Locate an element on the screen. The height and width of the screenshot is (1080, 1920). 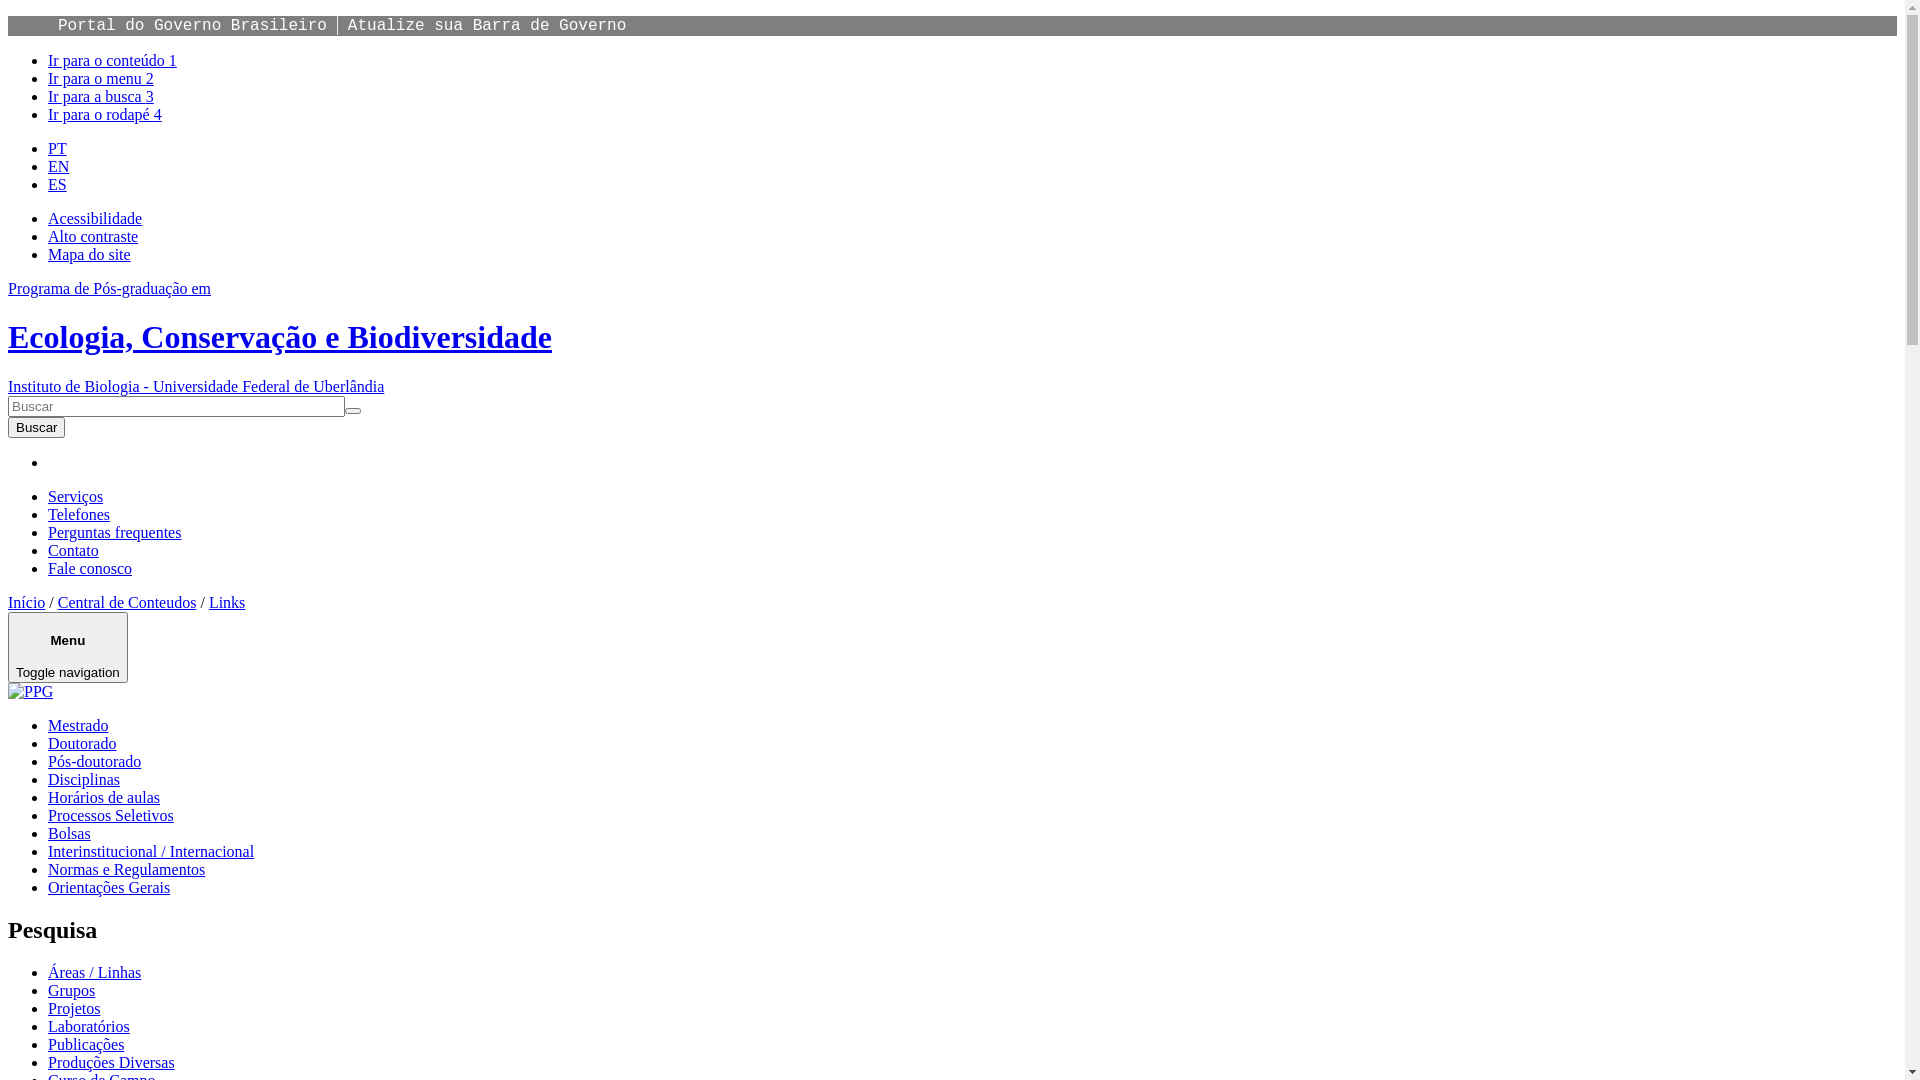
Alto contraste is located at coordinates (93, 236).